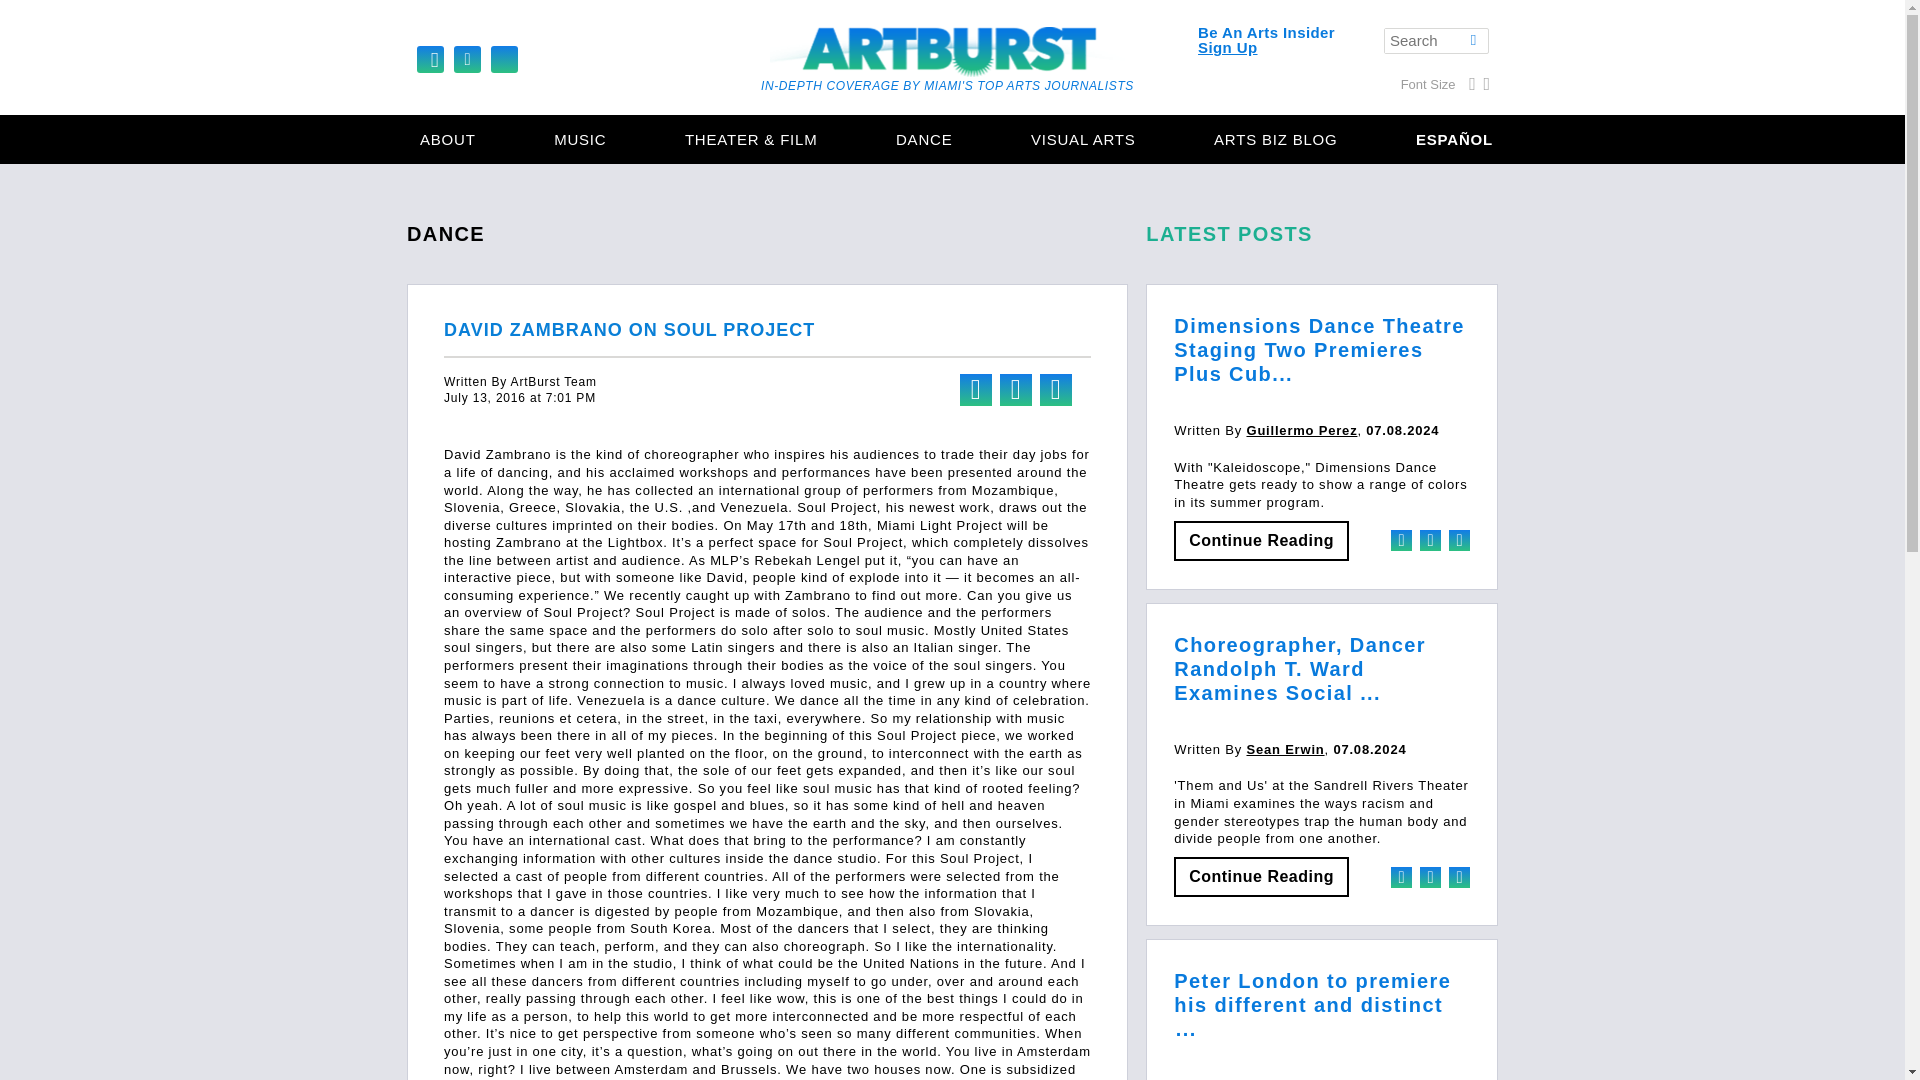 This screenshot has height=1080, width=1920. I want to click on Continue Reading, so click(1260, 540).